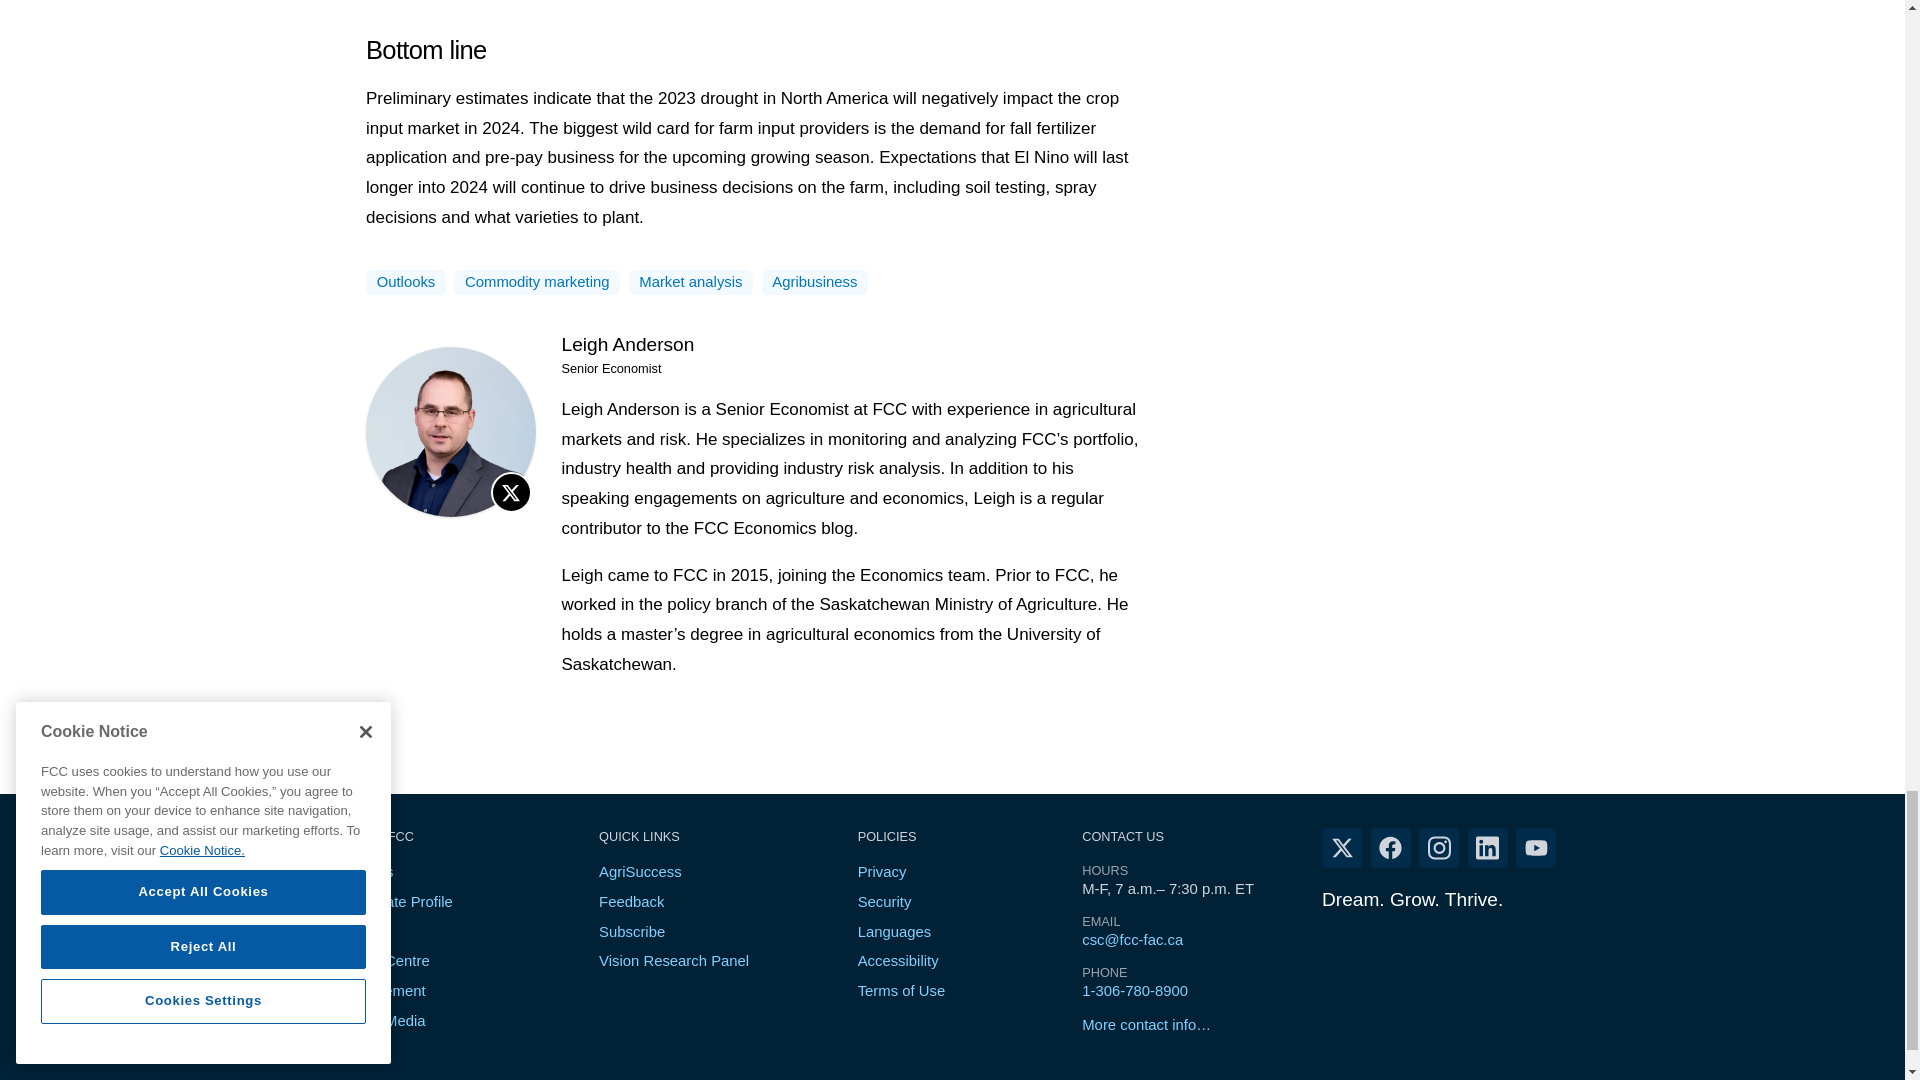 Image resolution: width=1920 pixels, height=1080 pixels. I want to click on Outlooks, so click(406, 282).